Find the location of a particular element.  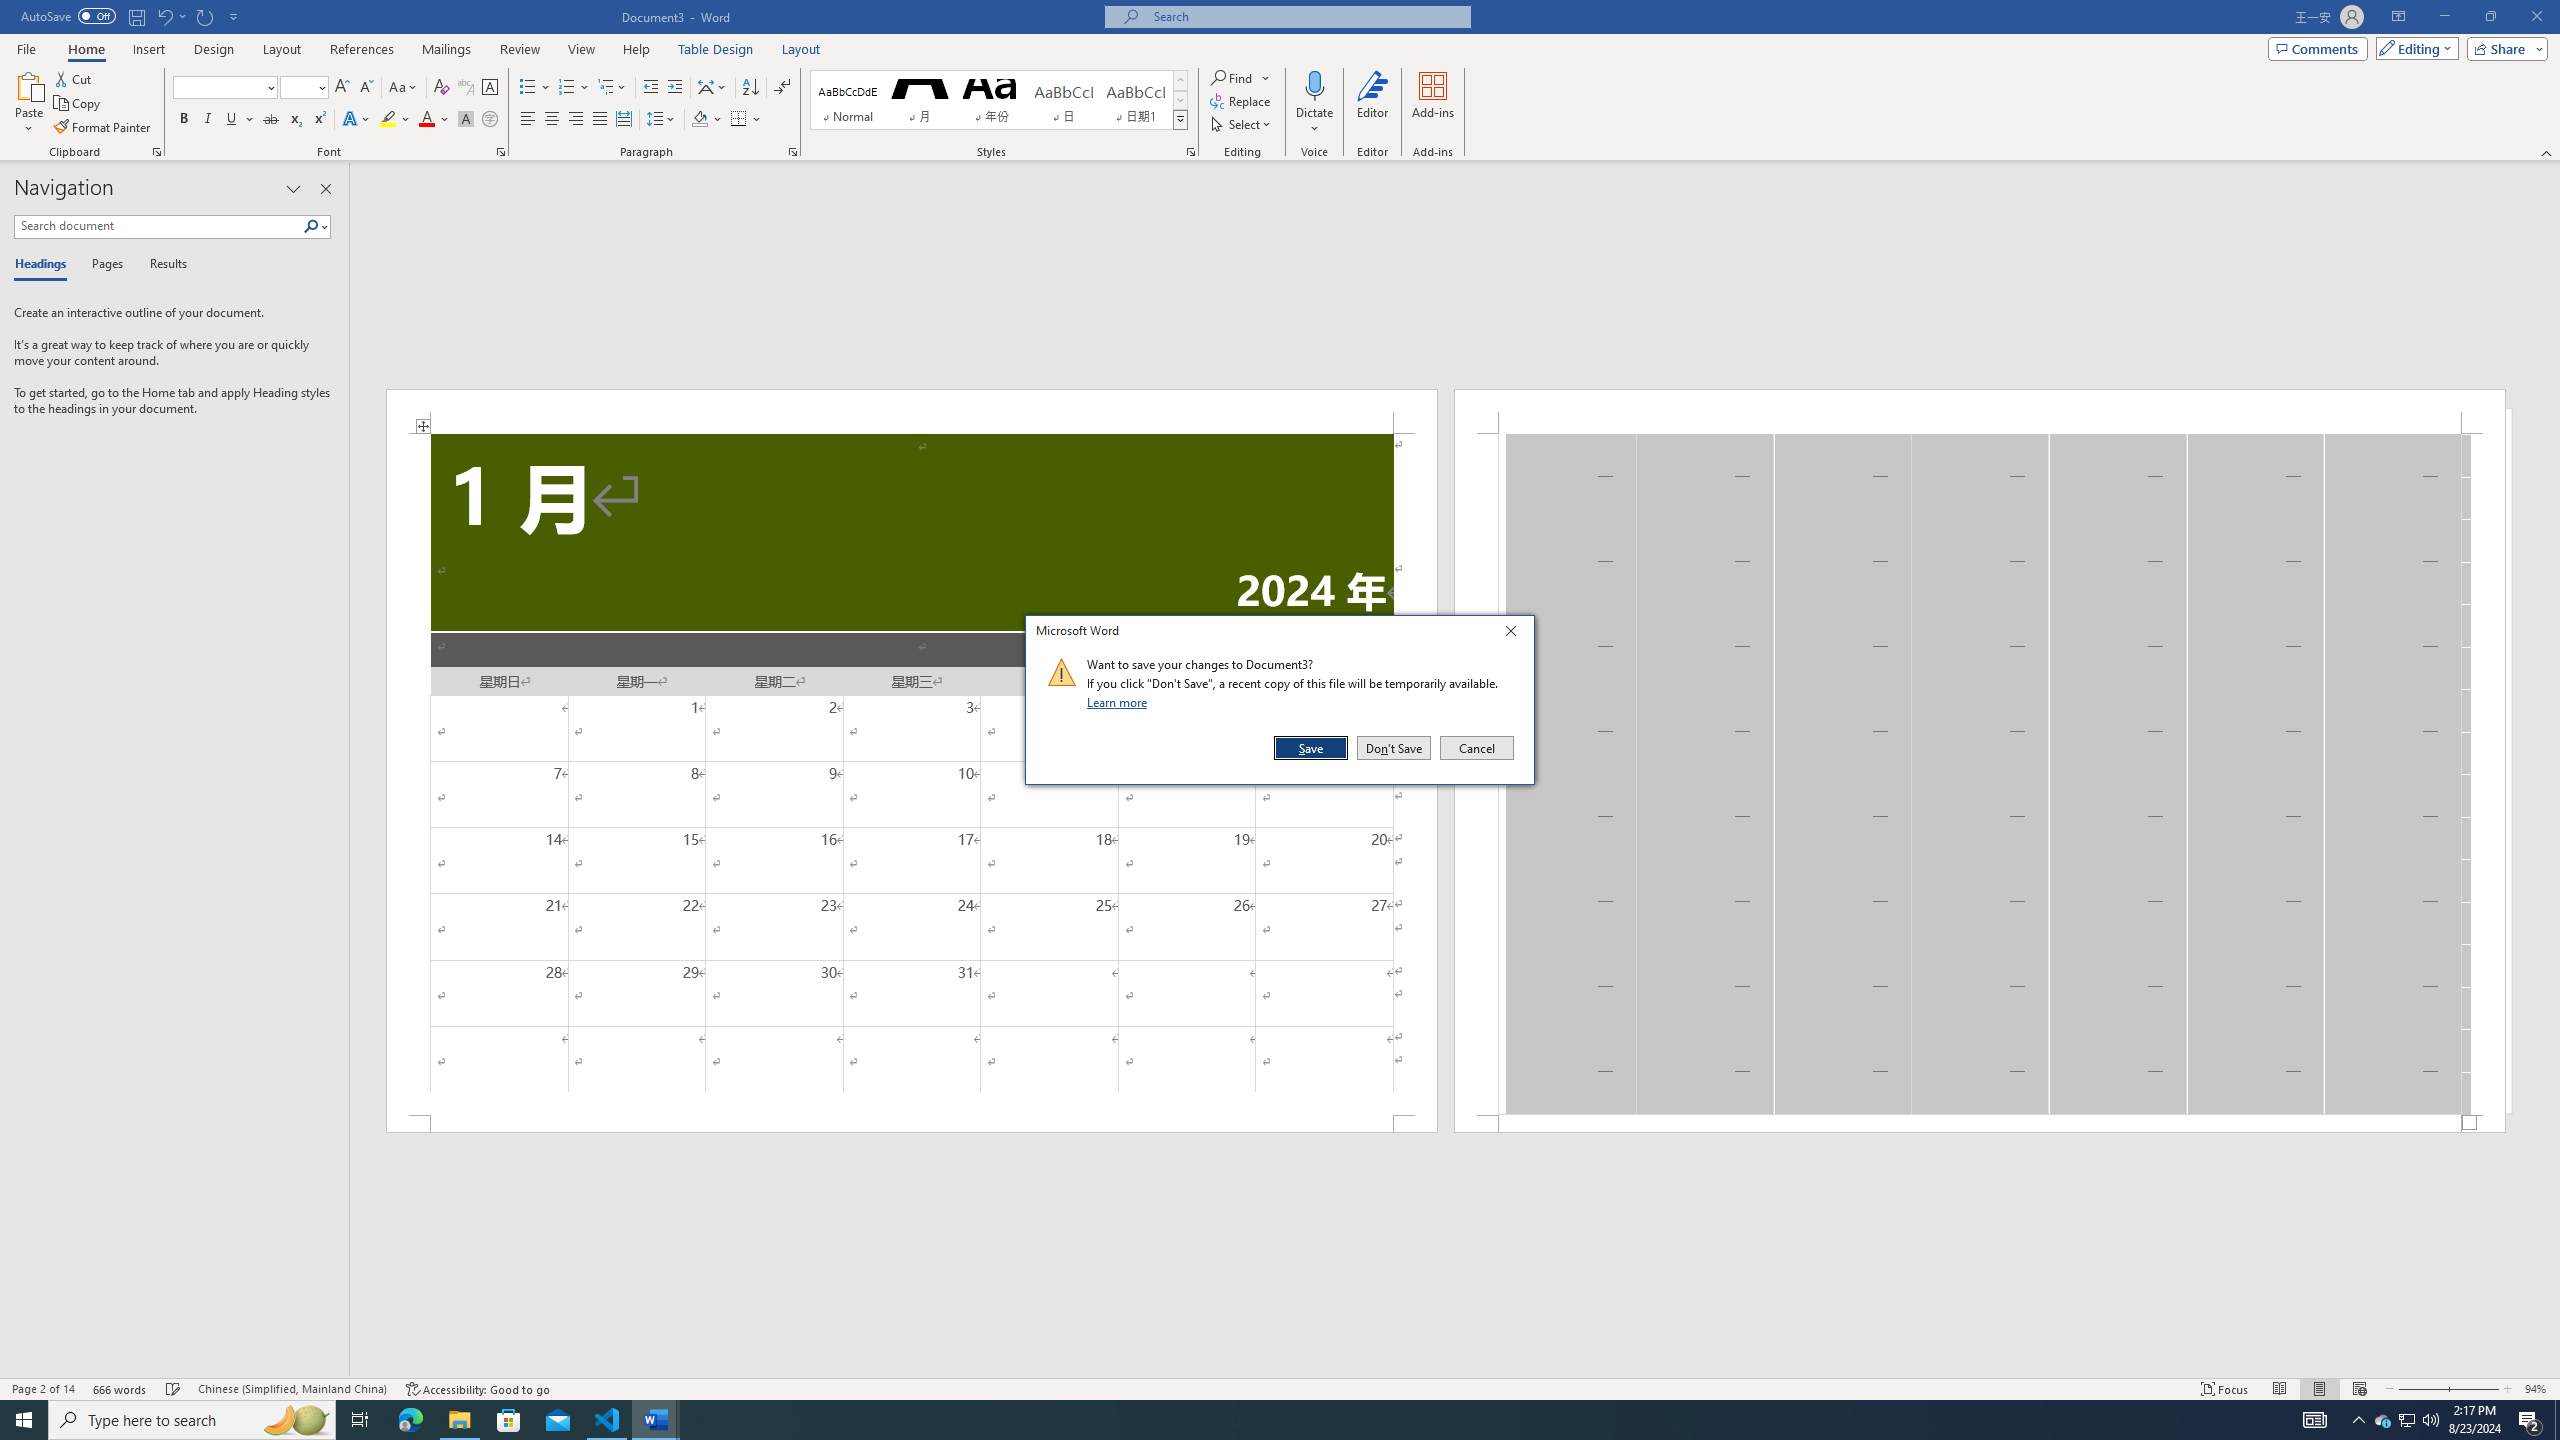

Paragraph... is located at coordinates (793, 152).